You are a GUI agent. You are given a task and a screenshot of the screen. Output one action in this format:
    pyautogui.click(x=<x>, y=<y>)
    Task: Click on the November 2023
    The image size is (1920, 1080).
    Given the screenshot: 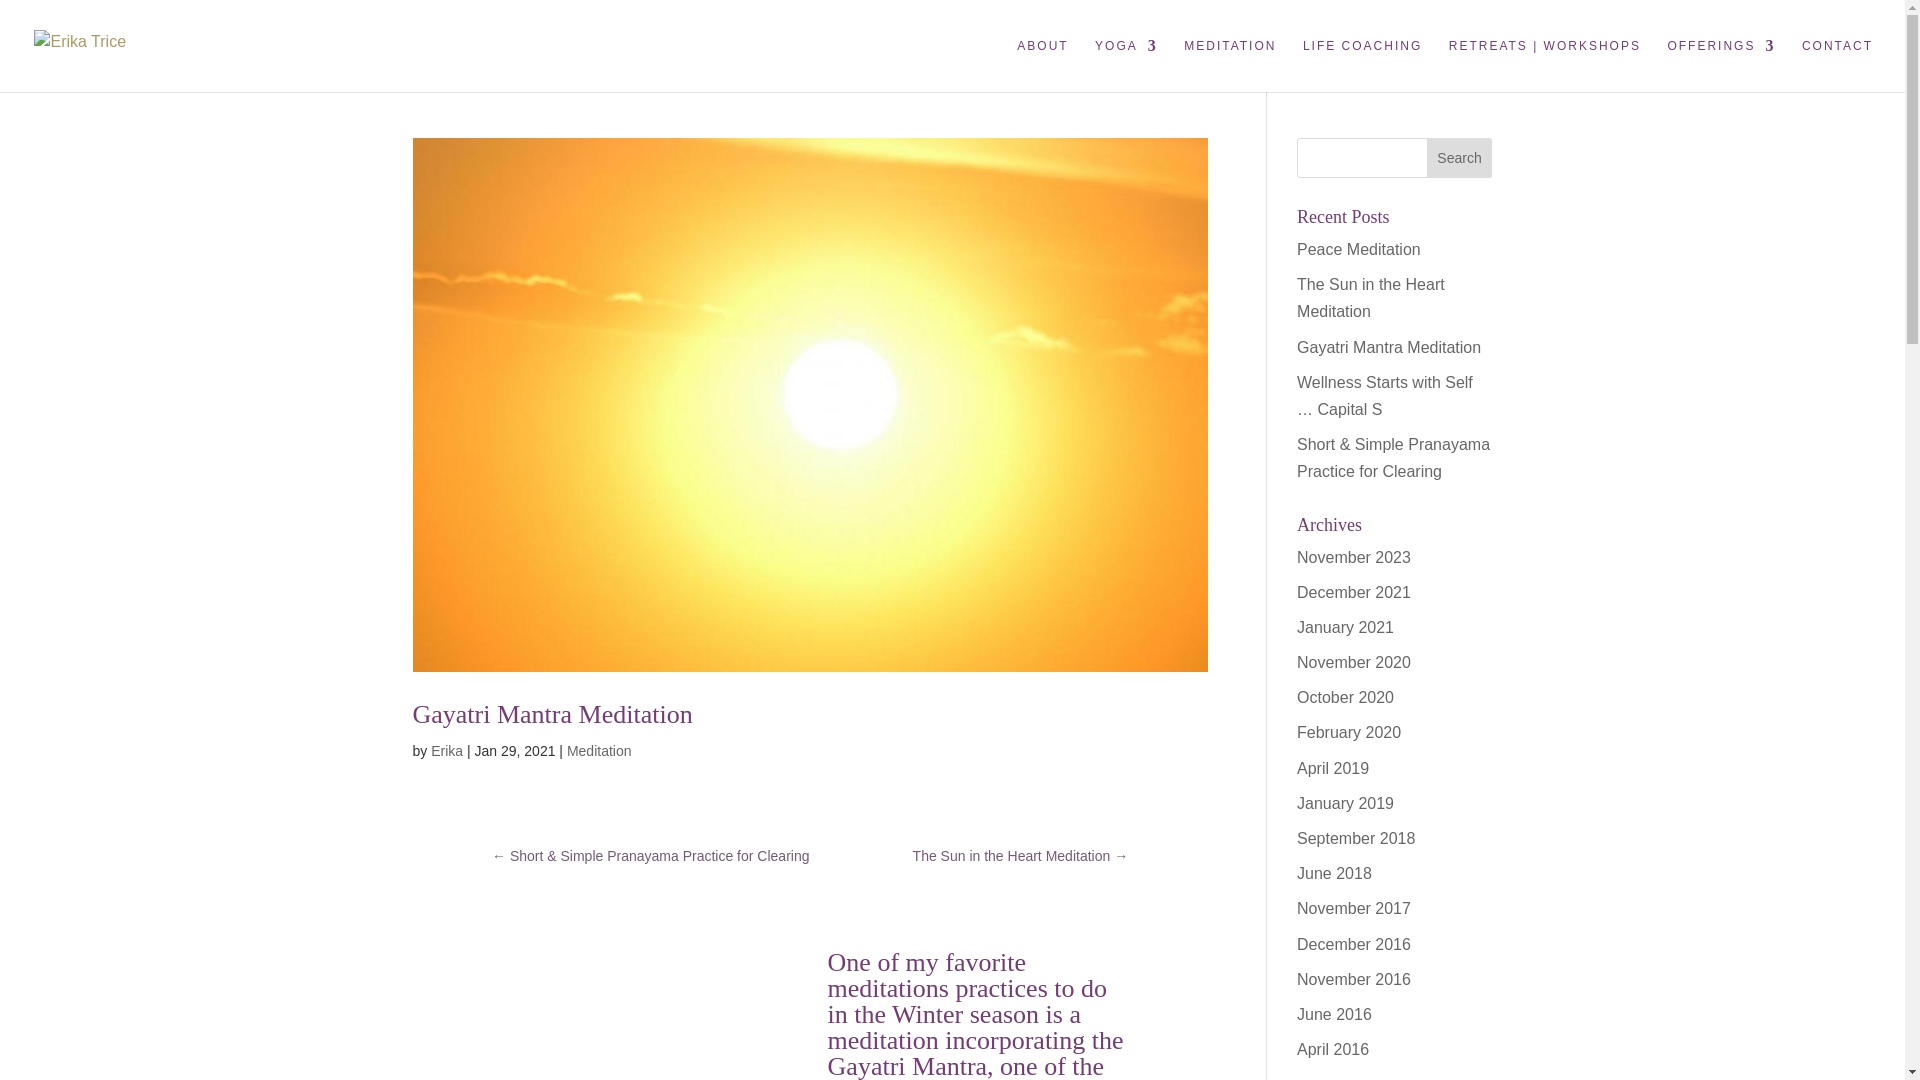 What is the action you would take?
    pyautogui.click(x=1354, y=556)
    